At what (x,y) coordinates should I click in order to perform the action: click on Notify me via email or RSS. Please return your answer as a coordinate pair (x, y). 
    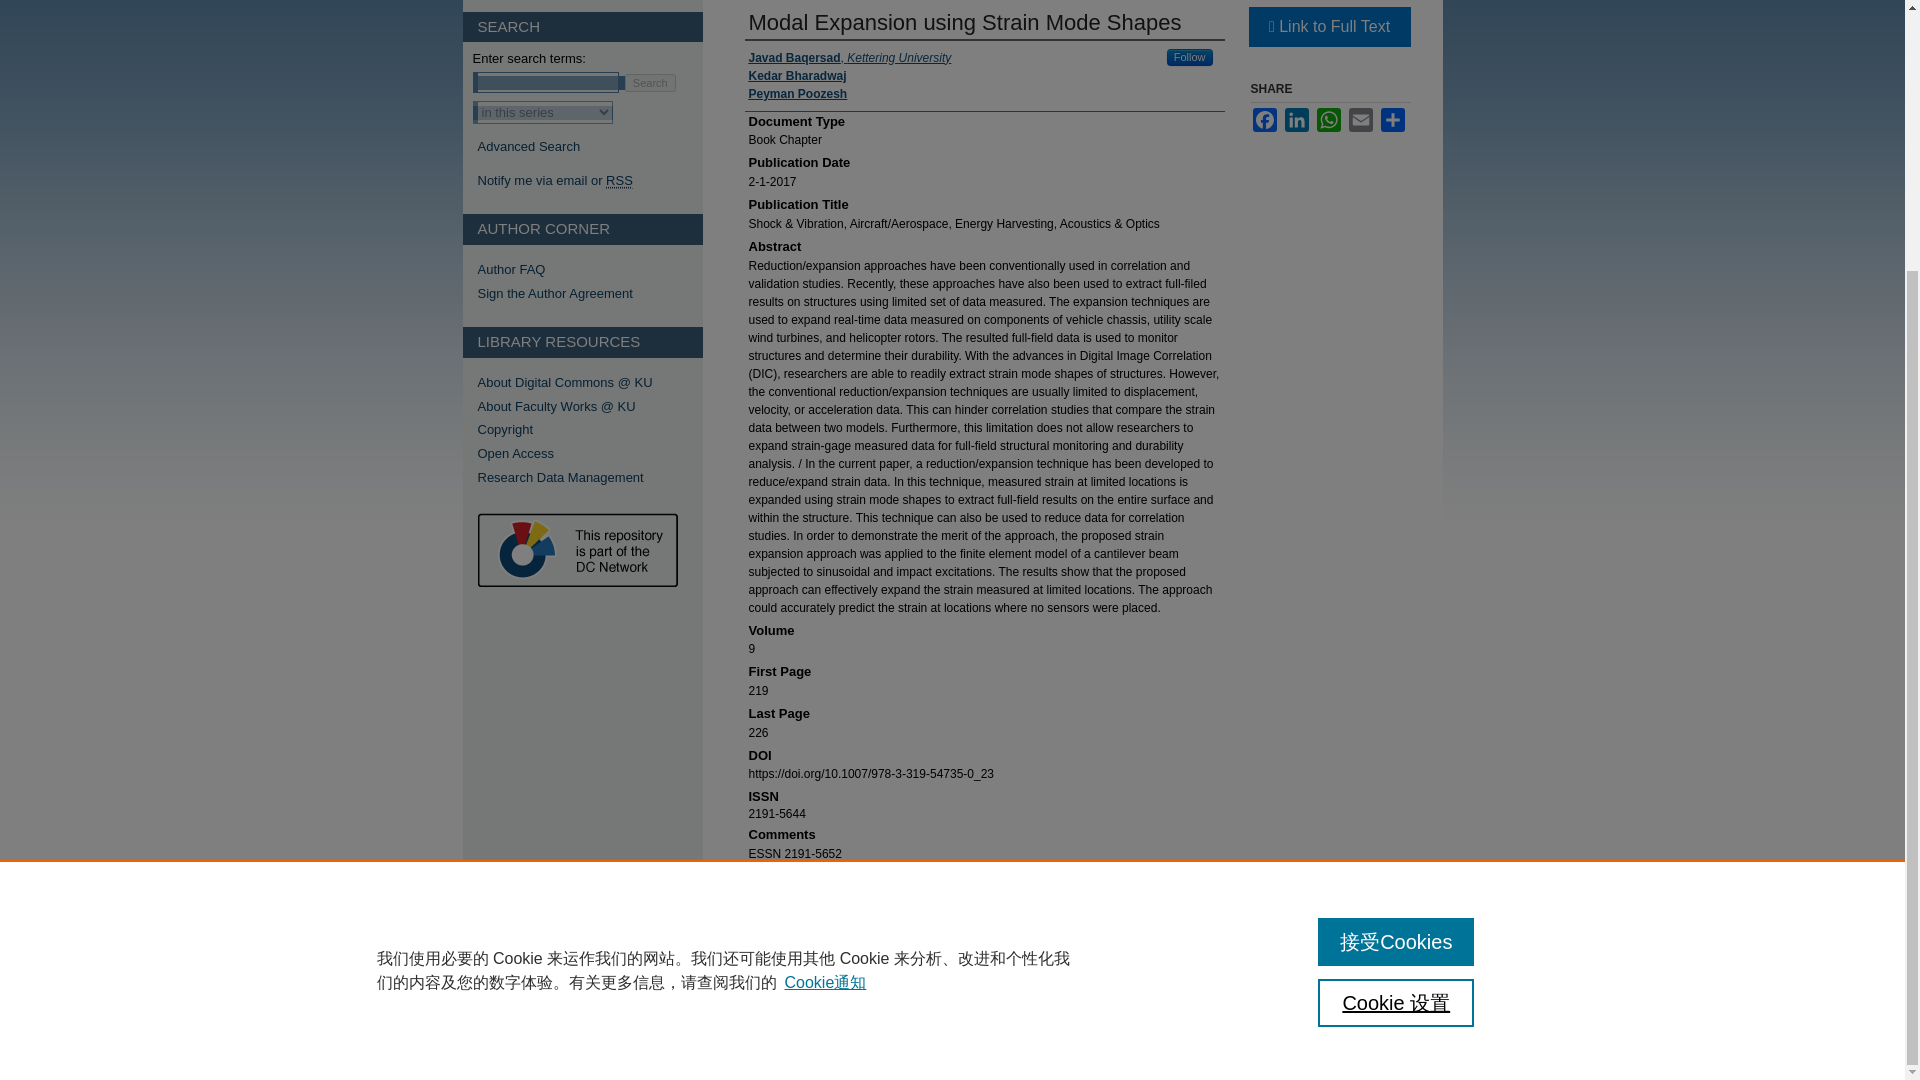
    Looking at the image, I should click on (590, 180).